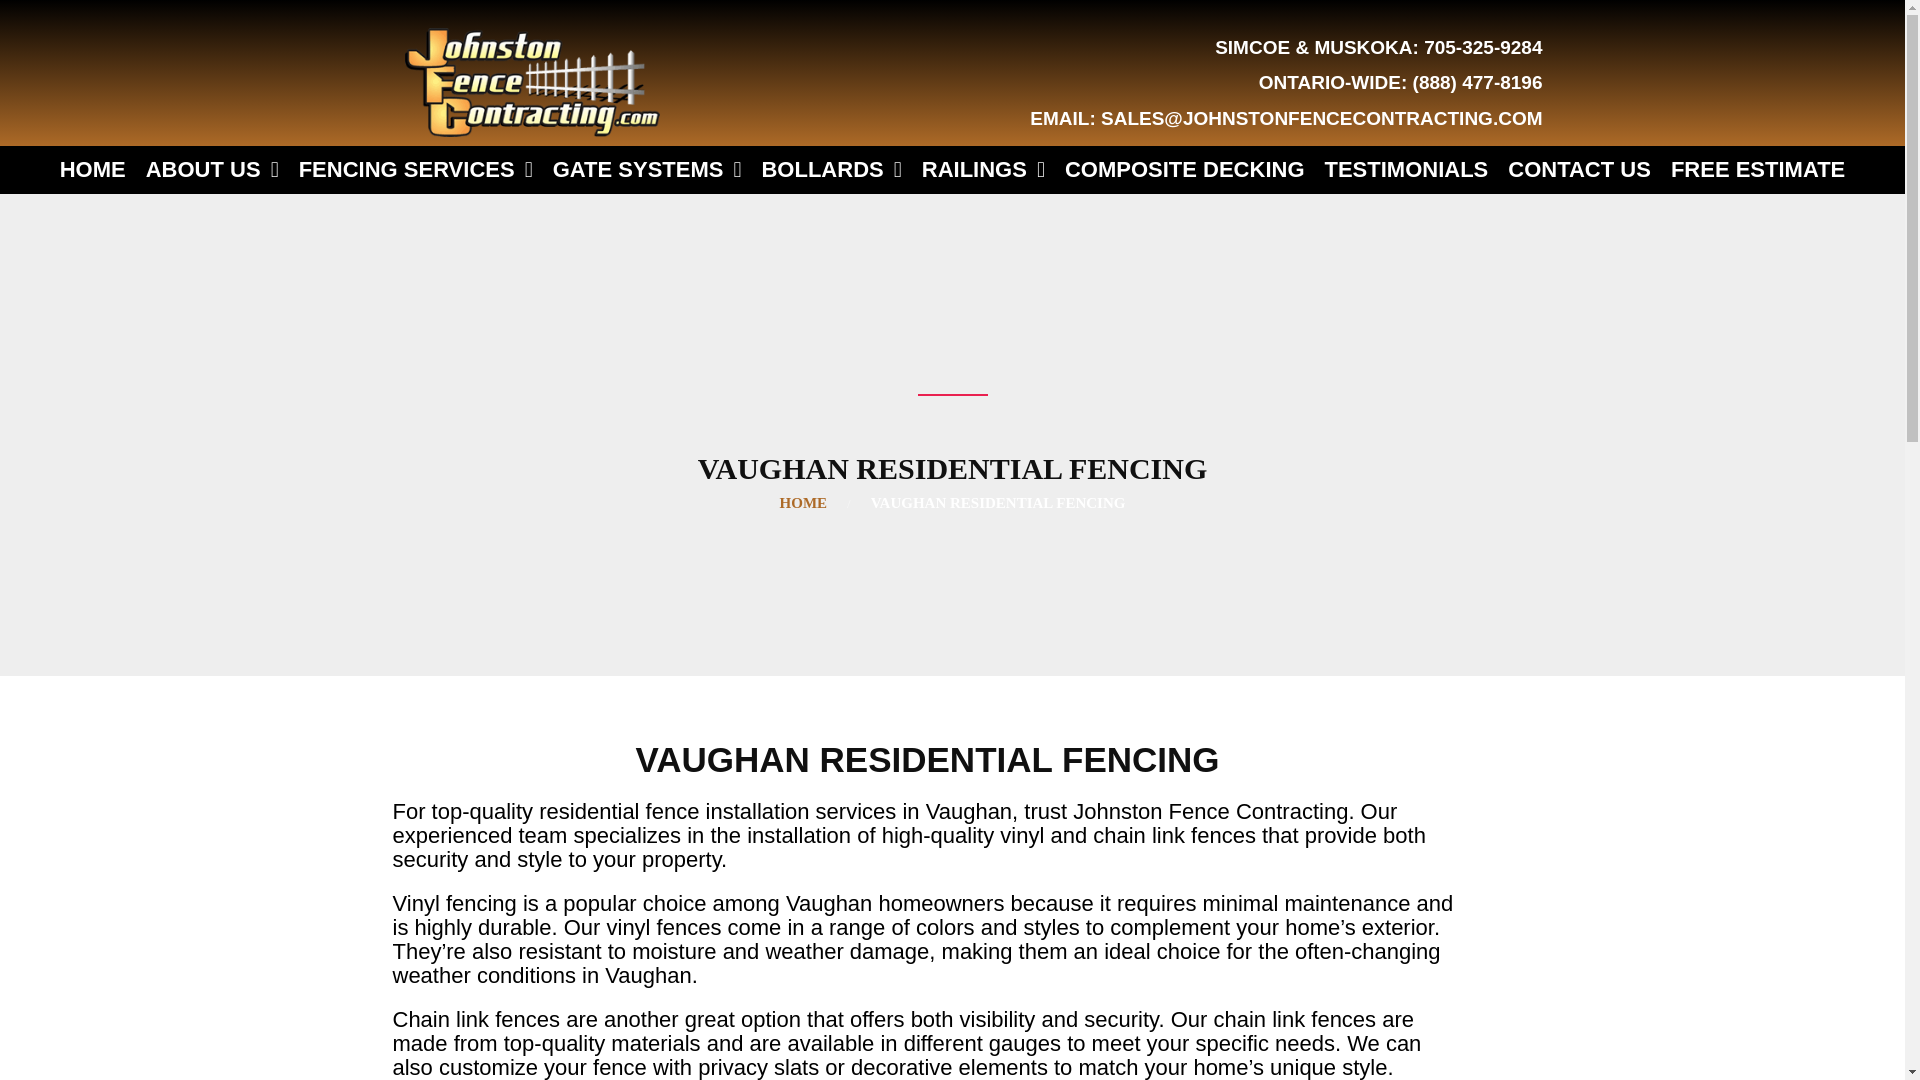 This screenshot has height=1080, width=1920. What do you see at coordinates (212, 170) in the screenshot?
I see `ABOUT US` at bounding box center [212, 170].